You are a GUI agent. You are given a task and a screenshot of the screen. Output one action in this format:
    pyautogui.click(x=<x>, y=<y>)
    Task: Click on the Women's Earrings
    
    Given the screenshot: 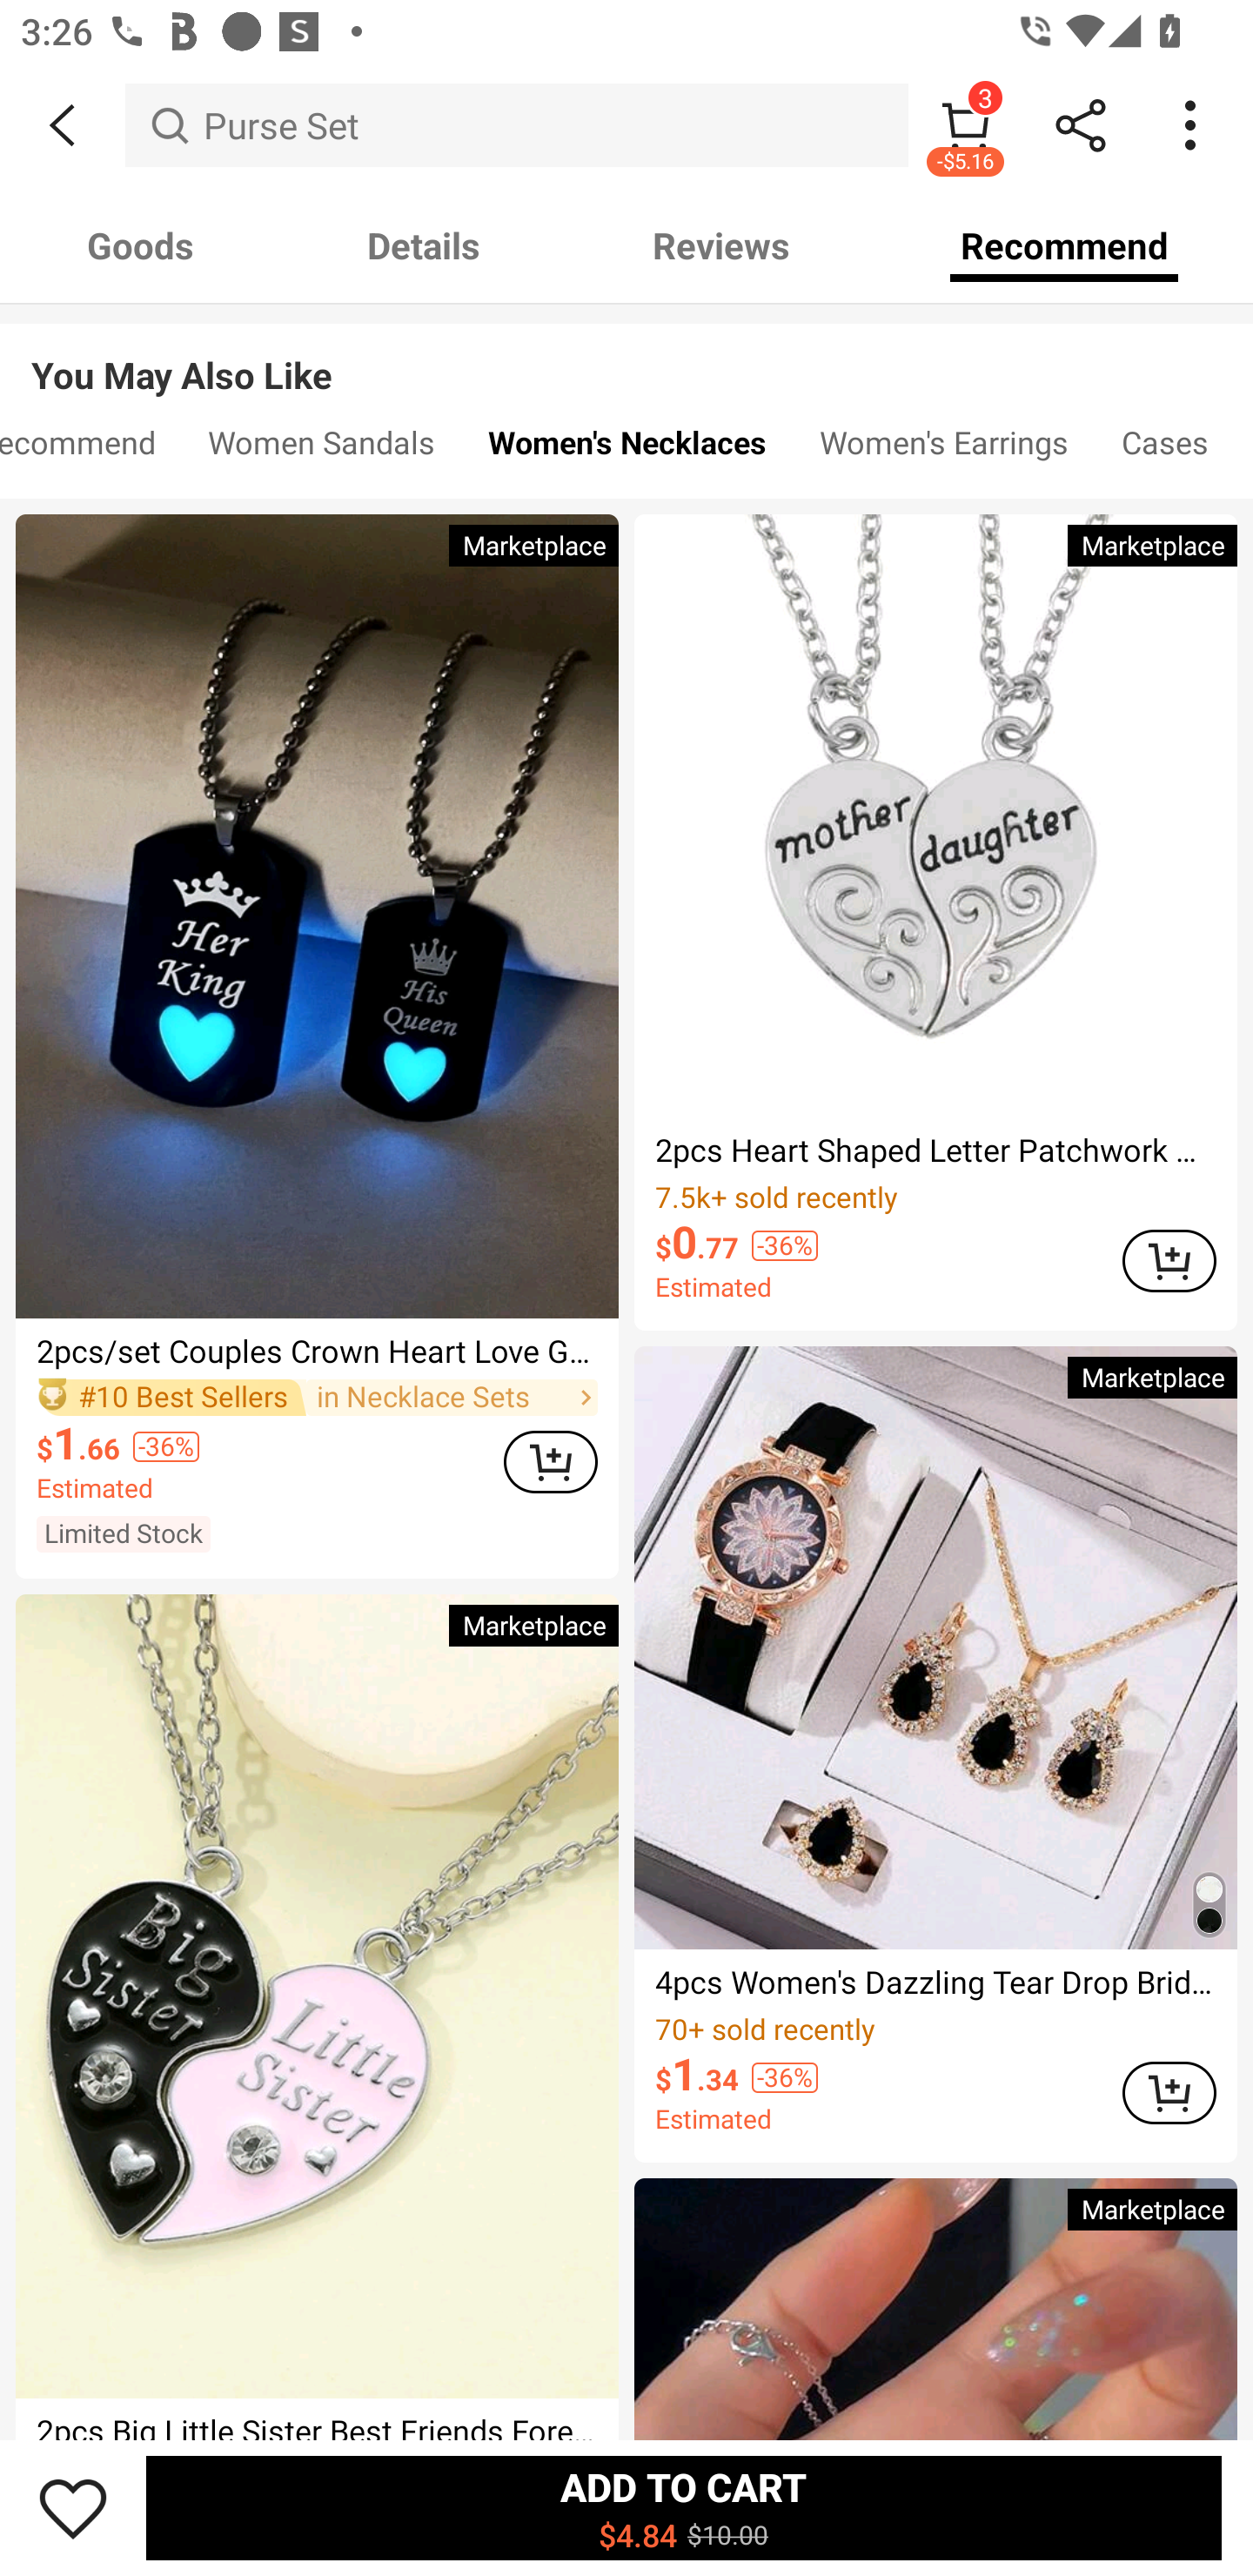 What is the action you would take?
    pyautogui.click(x=943, y=449)
    